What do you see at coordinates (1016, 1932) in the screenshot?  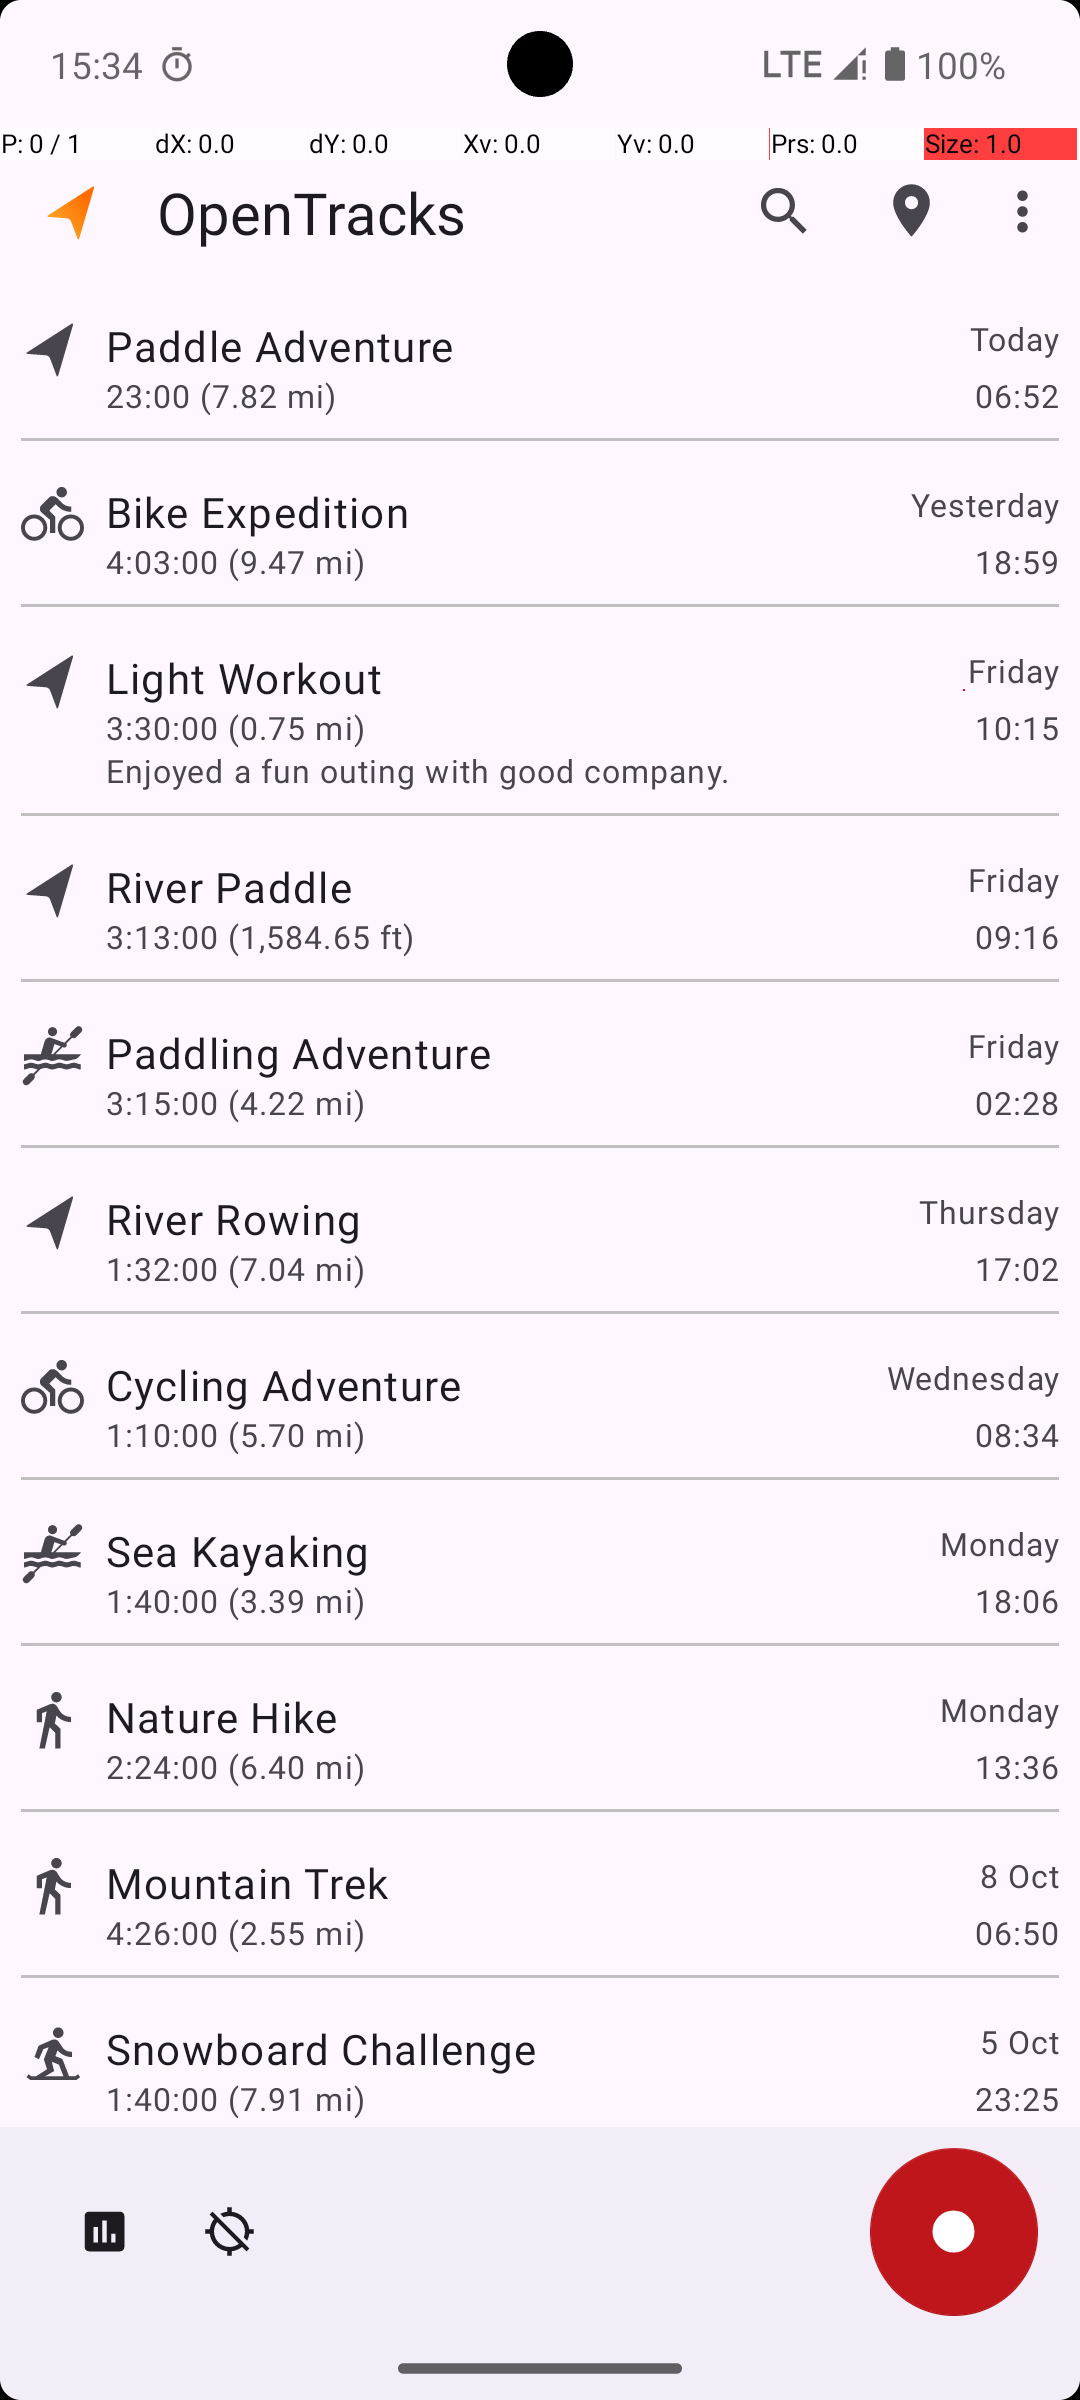 I see `06:50` at bounding box center [1016, 1932].